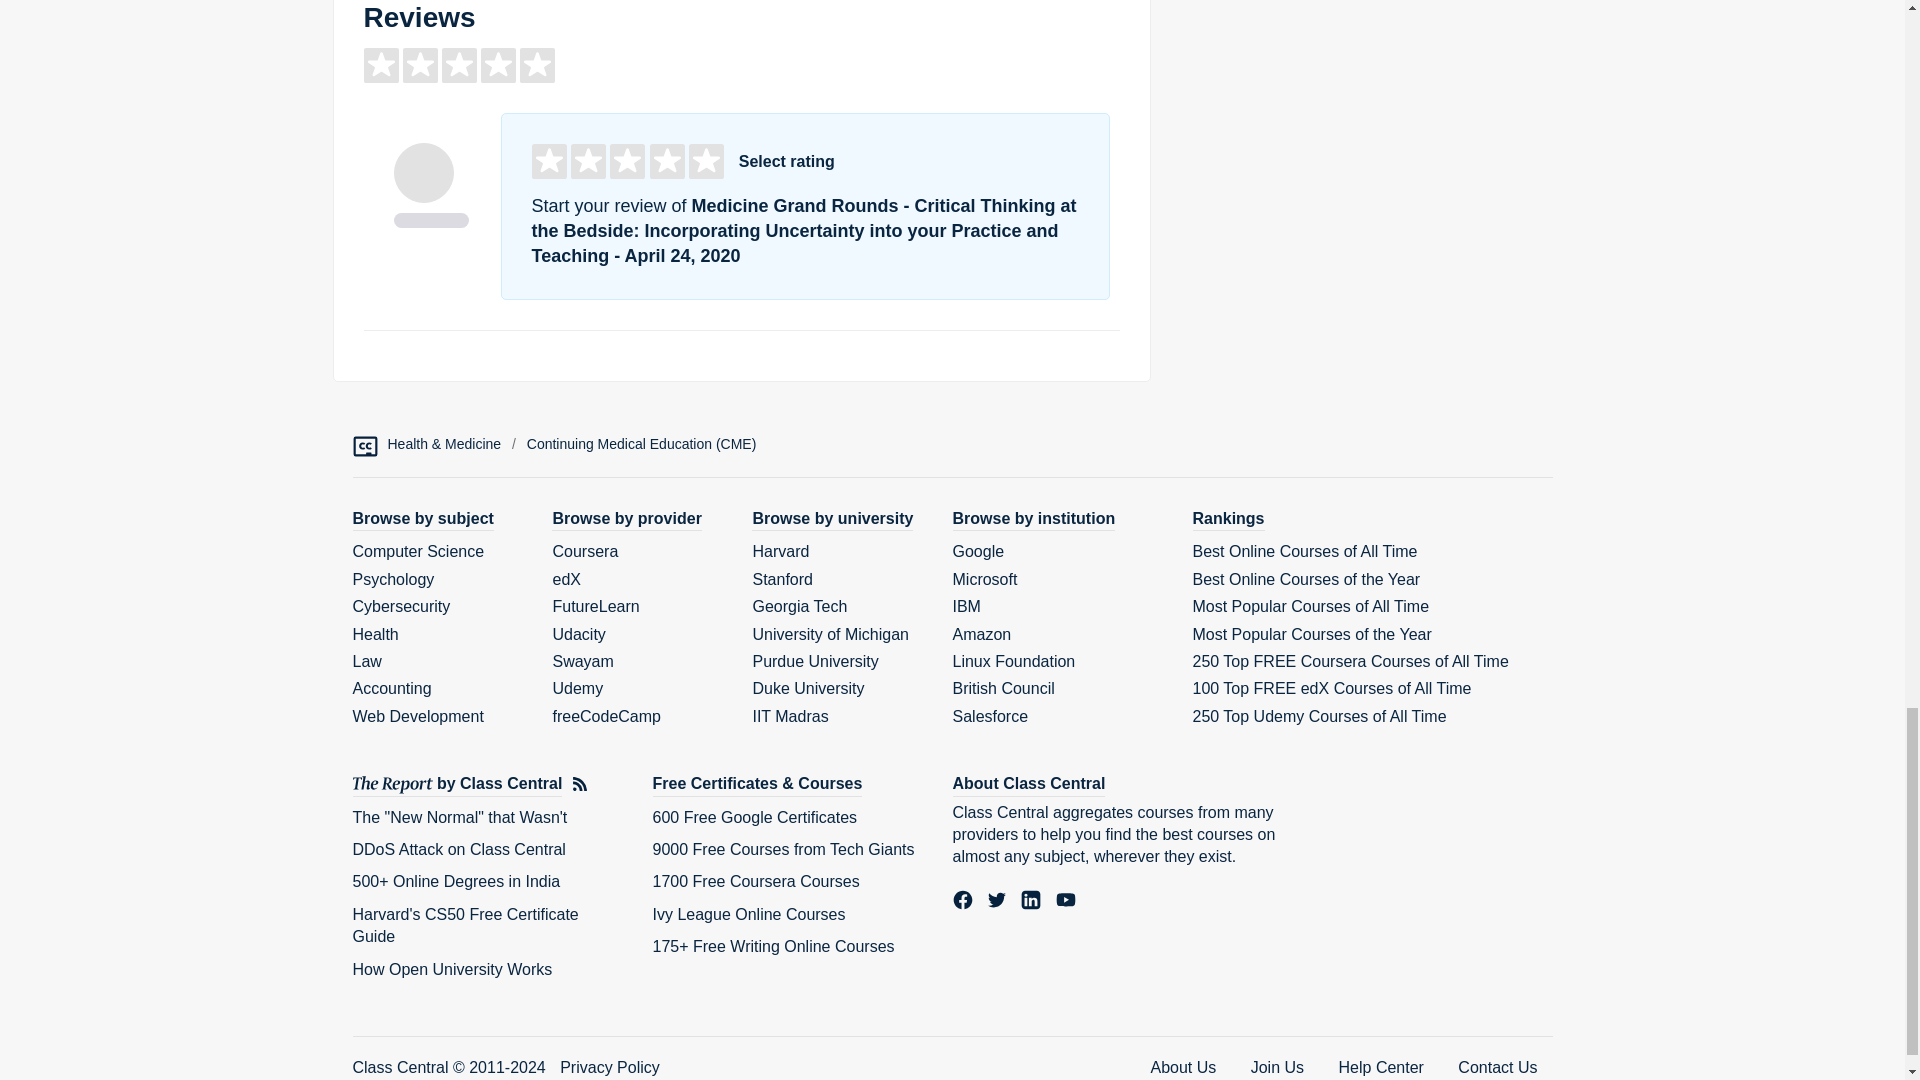  I want to click on Free Courses and Certificates, so click(757, 784).